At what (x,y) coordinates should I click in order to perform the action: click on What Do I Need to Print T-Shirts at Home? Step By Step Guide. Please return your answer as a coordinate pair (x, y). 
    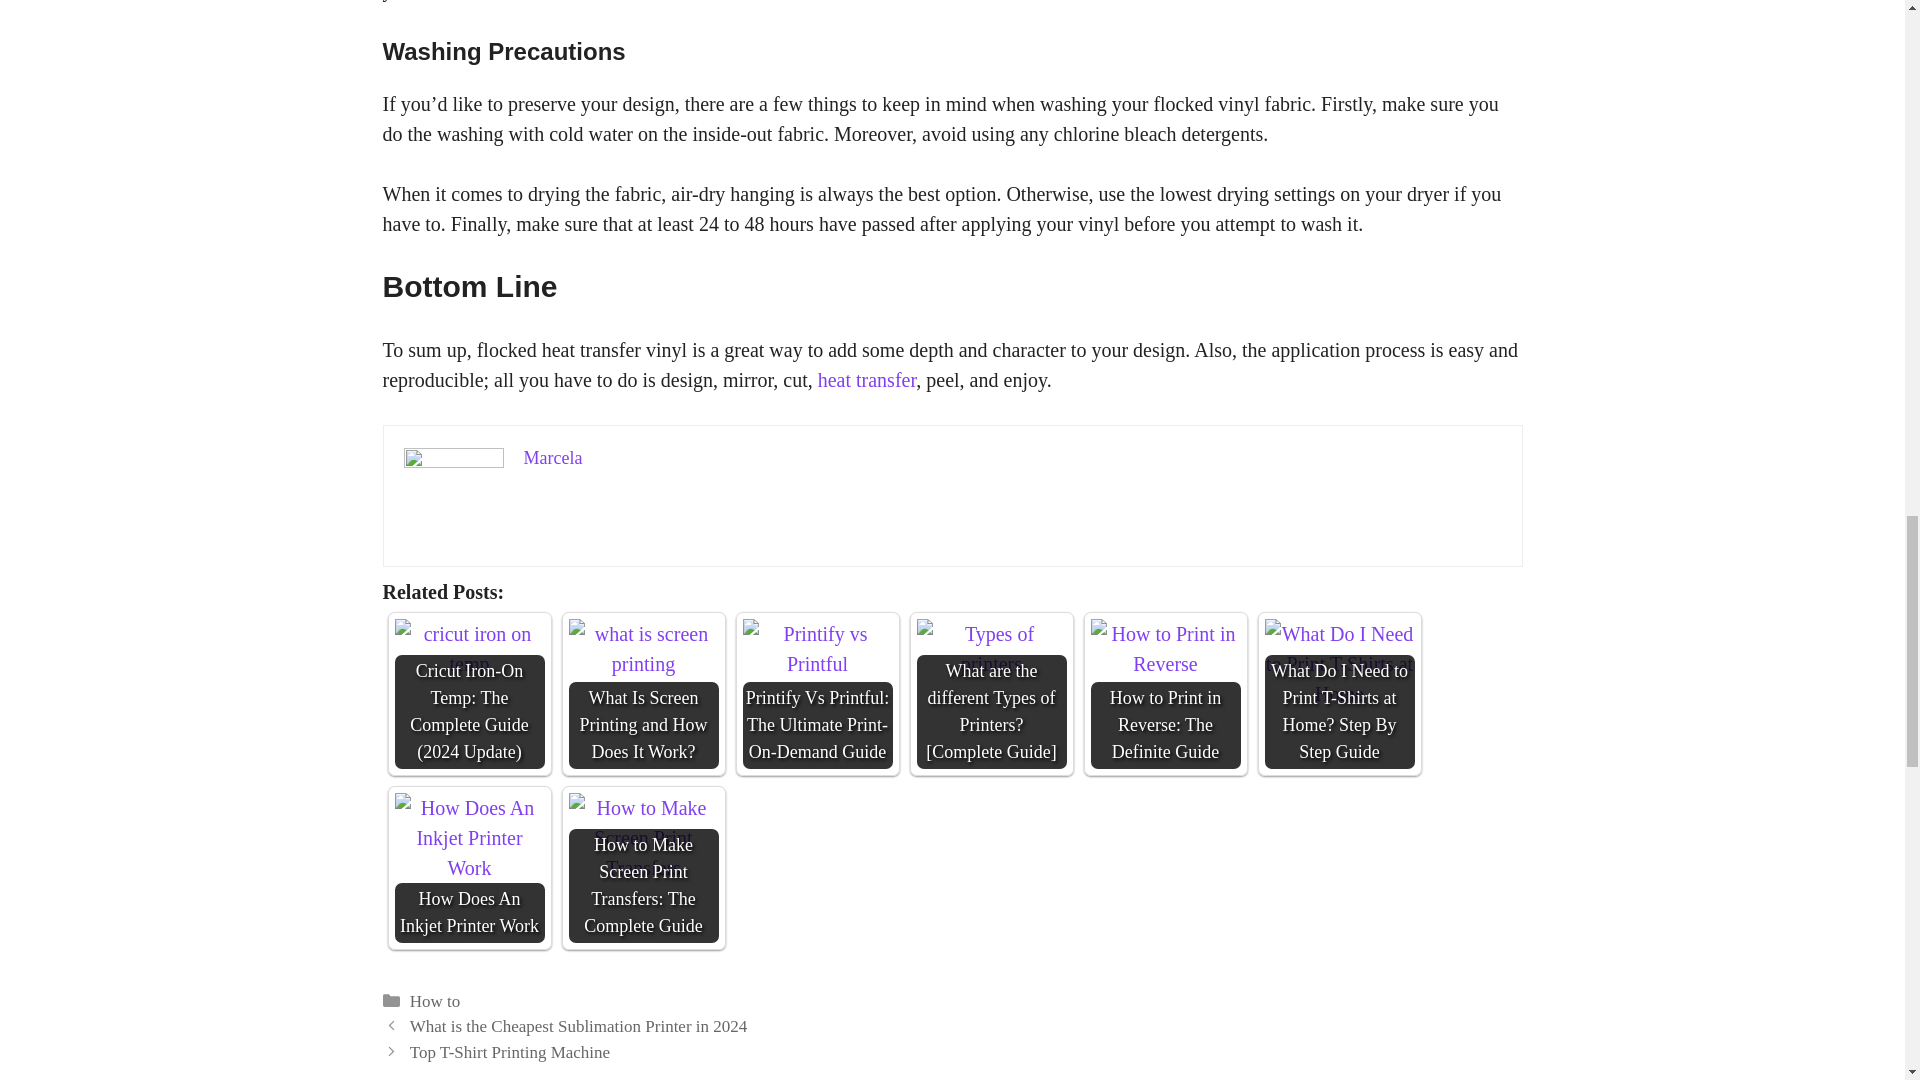
    Looking at the image, I should click on (1338, 663).